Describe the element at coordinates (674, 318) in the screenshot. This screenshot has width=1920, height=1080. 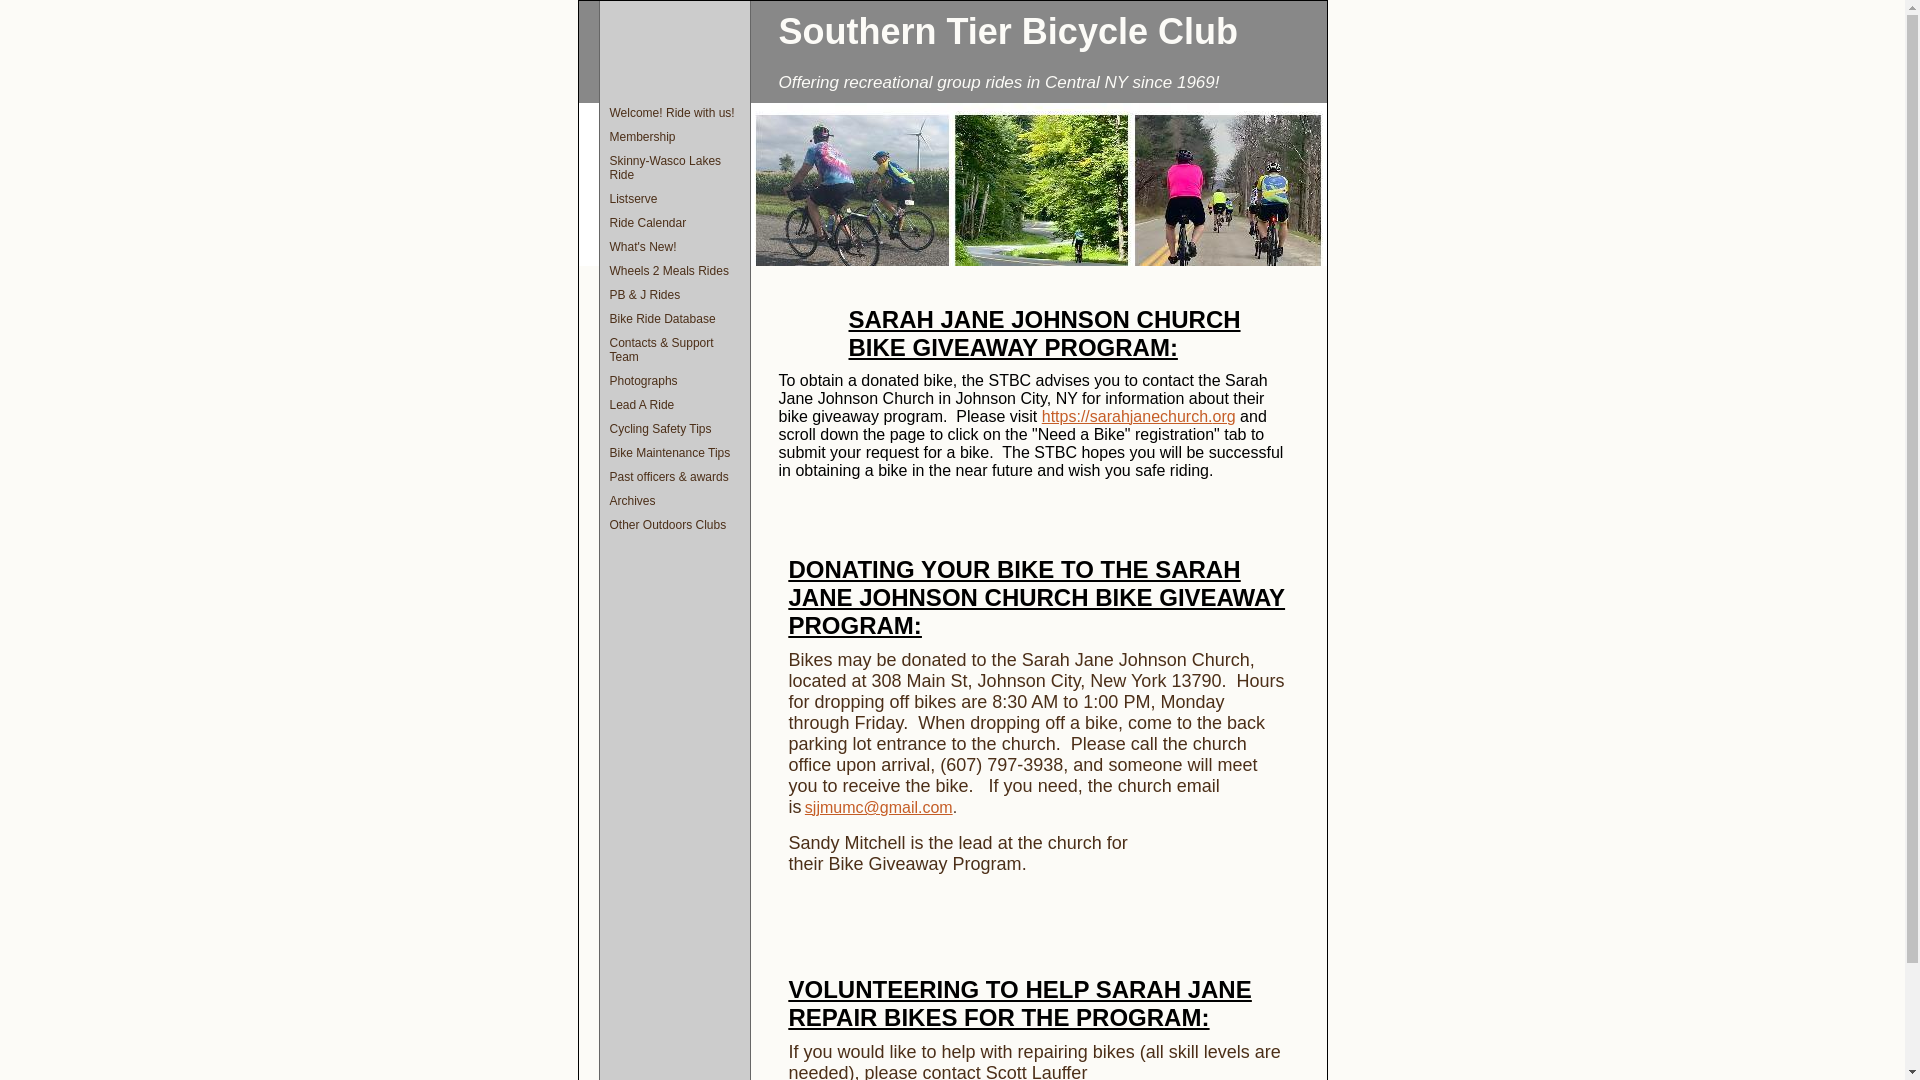
I see `Bike Ride Database` at that location.